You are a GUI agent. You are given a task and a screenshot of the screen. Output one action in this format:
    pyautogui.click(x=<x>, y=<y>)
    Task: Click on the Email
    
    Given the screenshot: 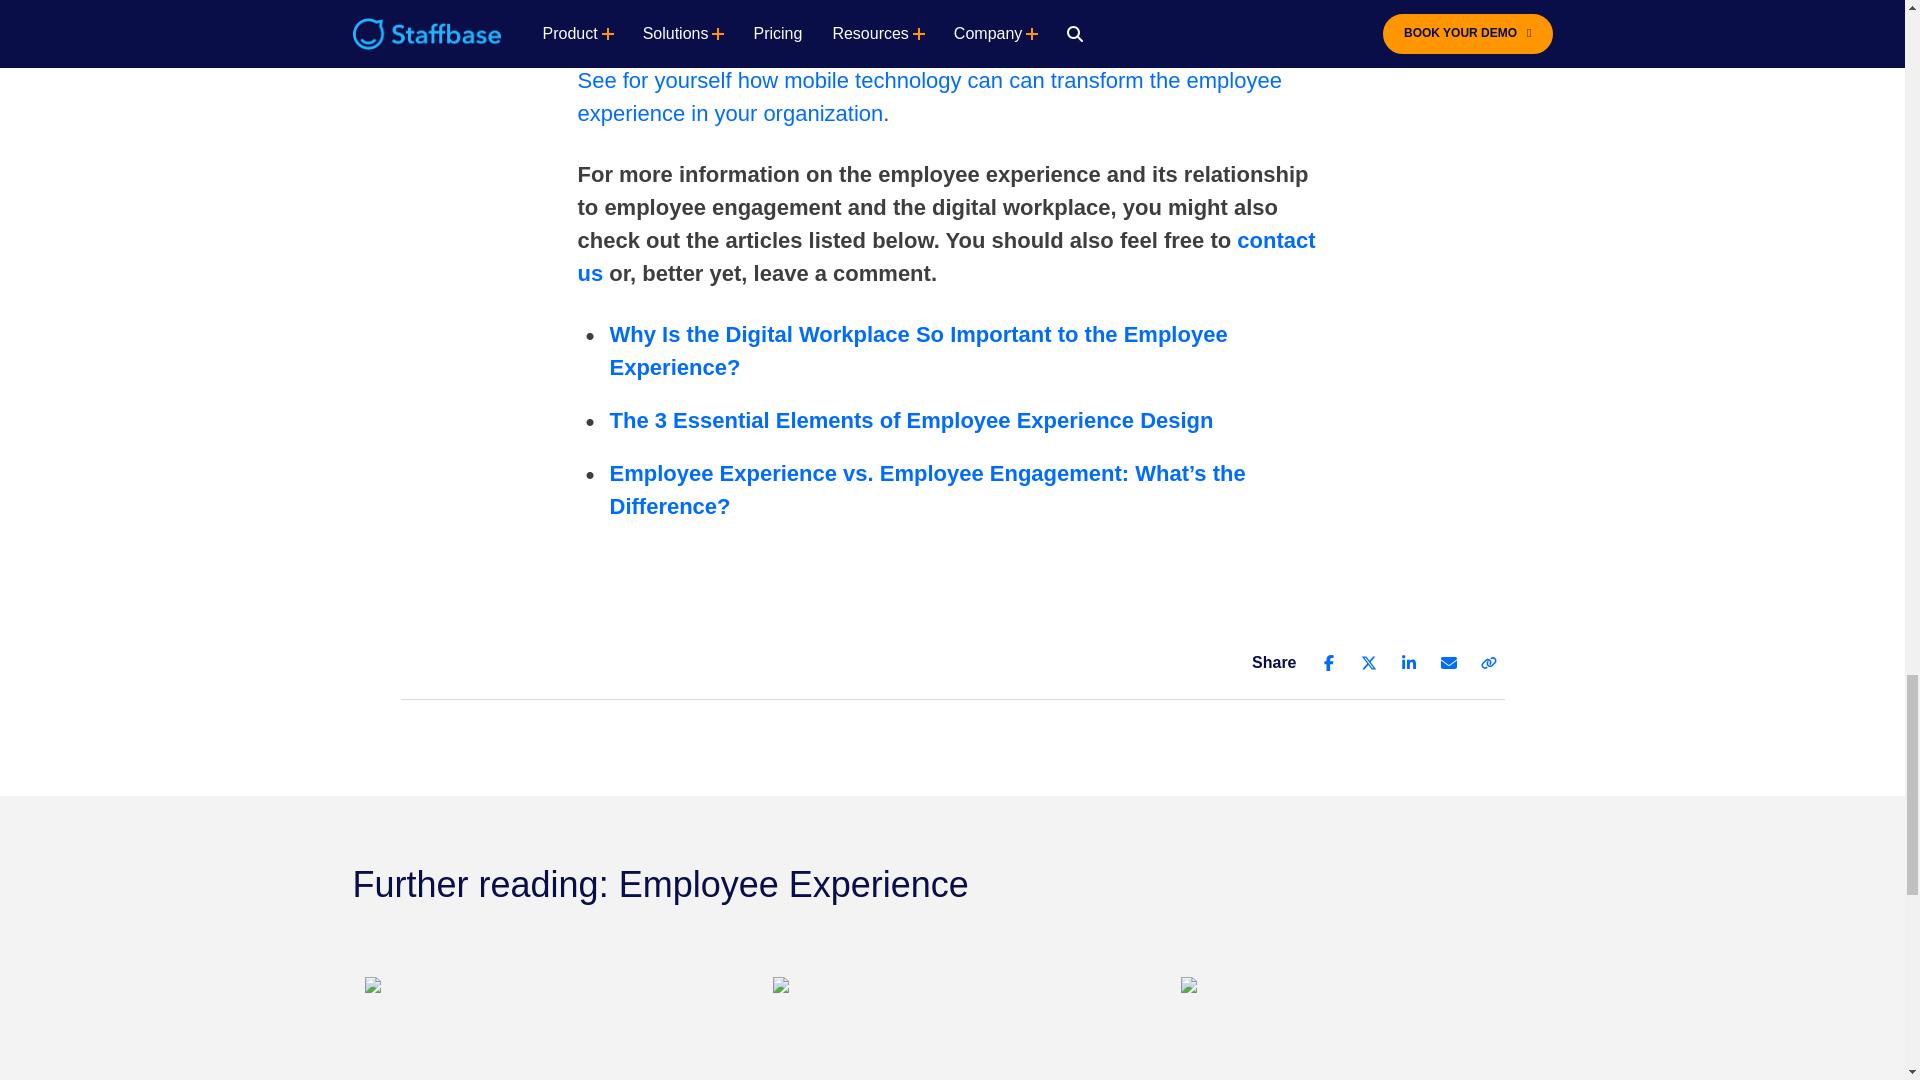 What is the action you would take?
    pyautogui.click(x=1448, y=662)
    